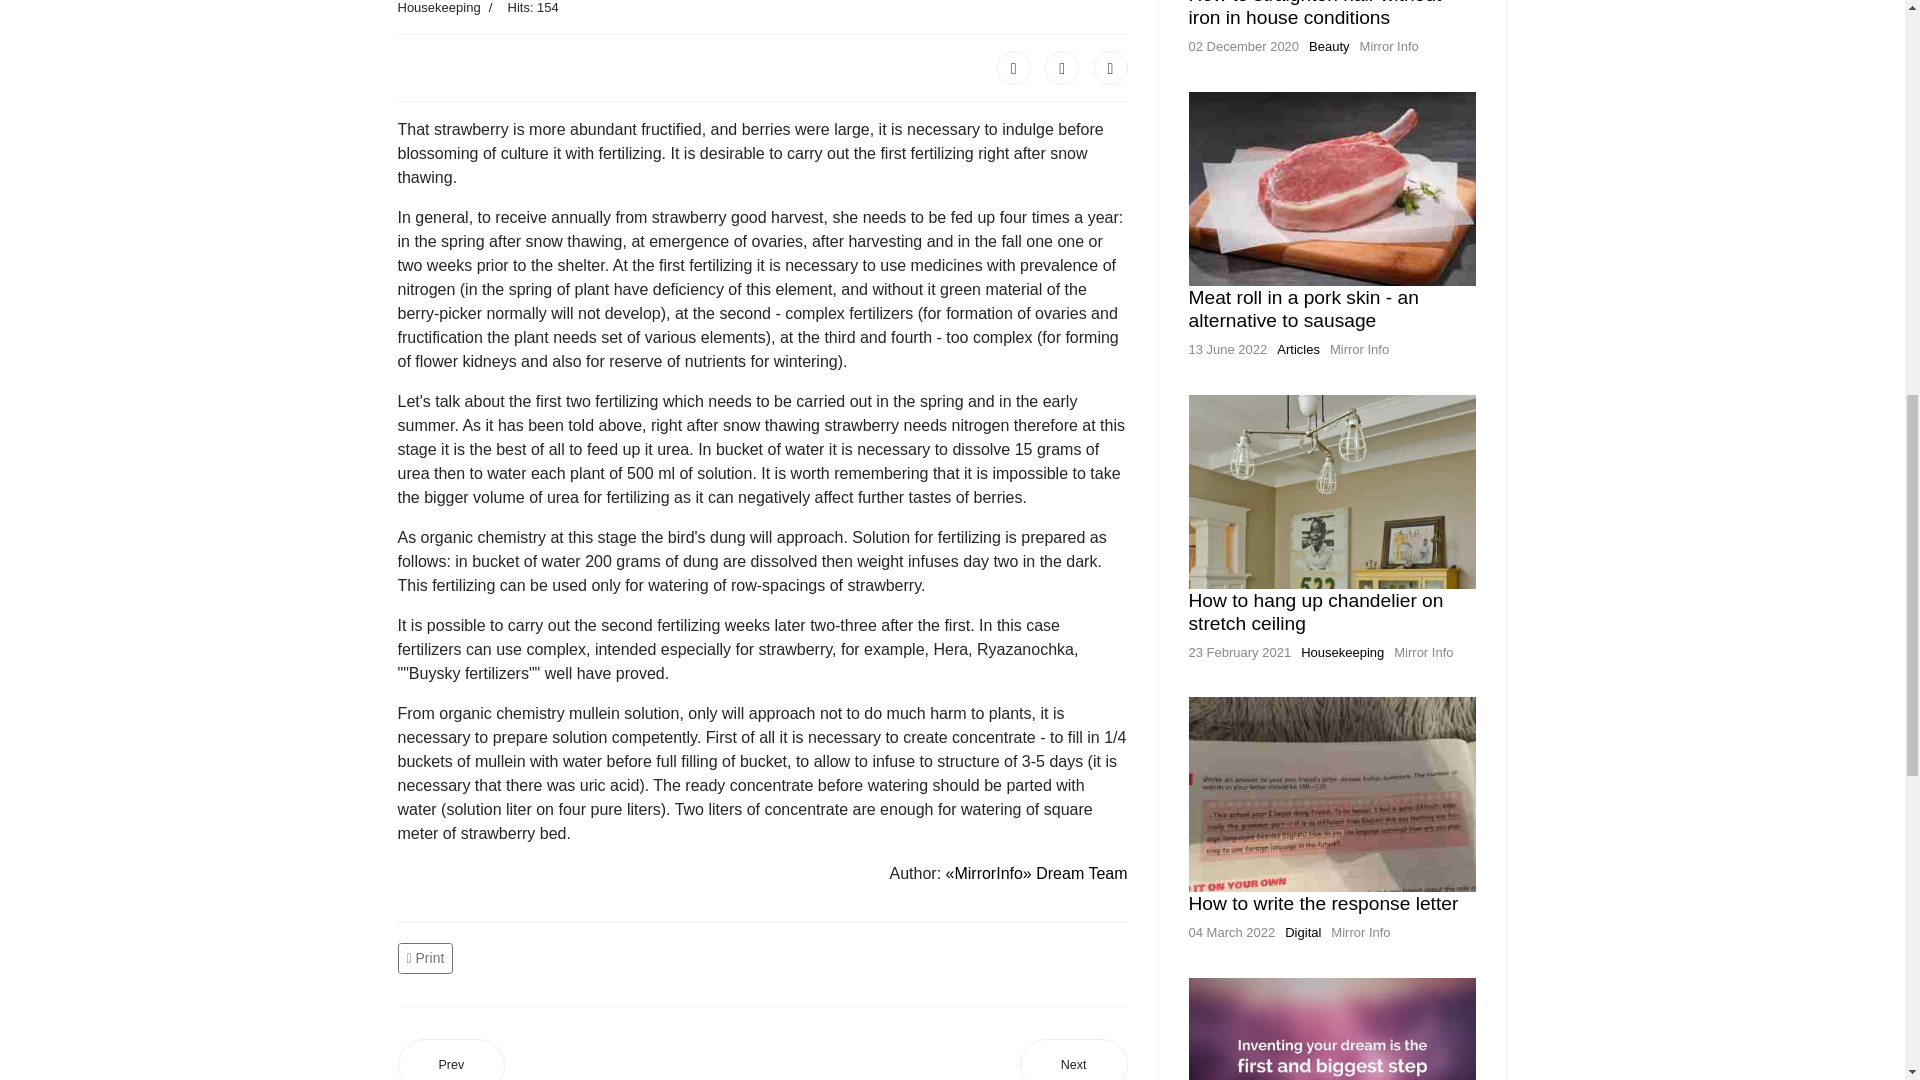 The width and height of the screenshot is (1920, 1080). Describe the element at coordinates (1111, 68) in the screenshot. I see `LinkedIn` at that location.